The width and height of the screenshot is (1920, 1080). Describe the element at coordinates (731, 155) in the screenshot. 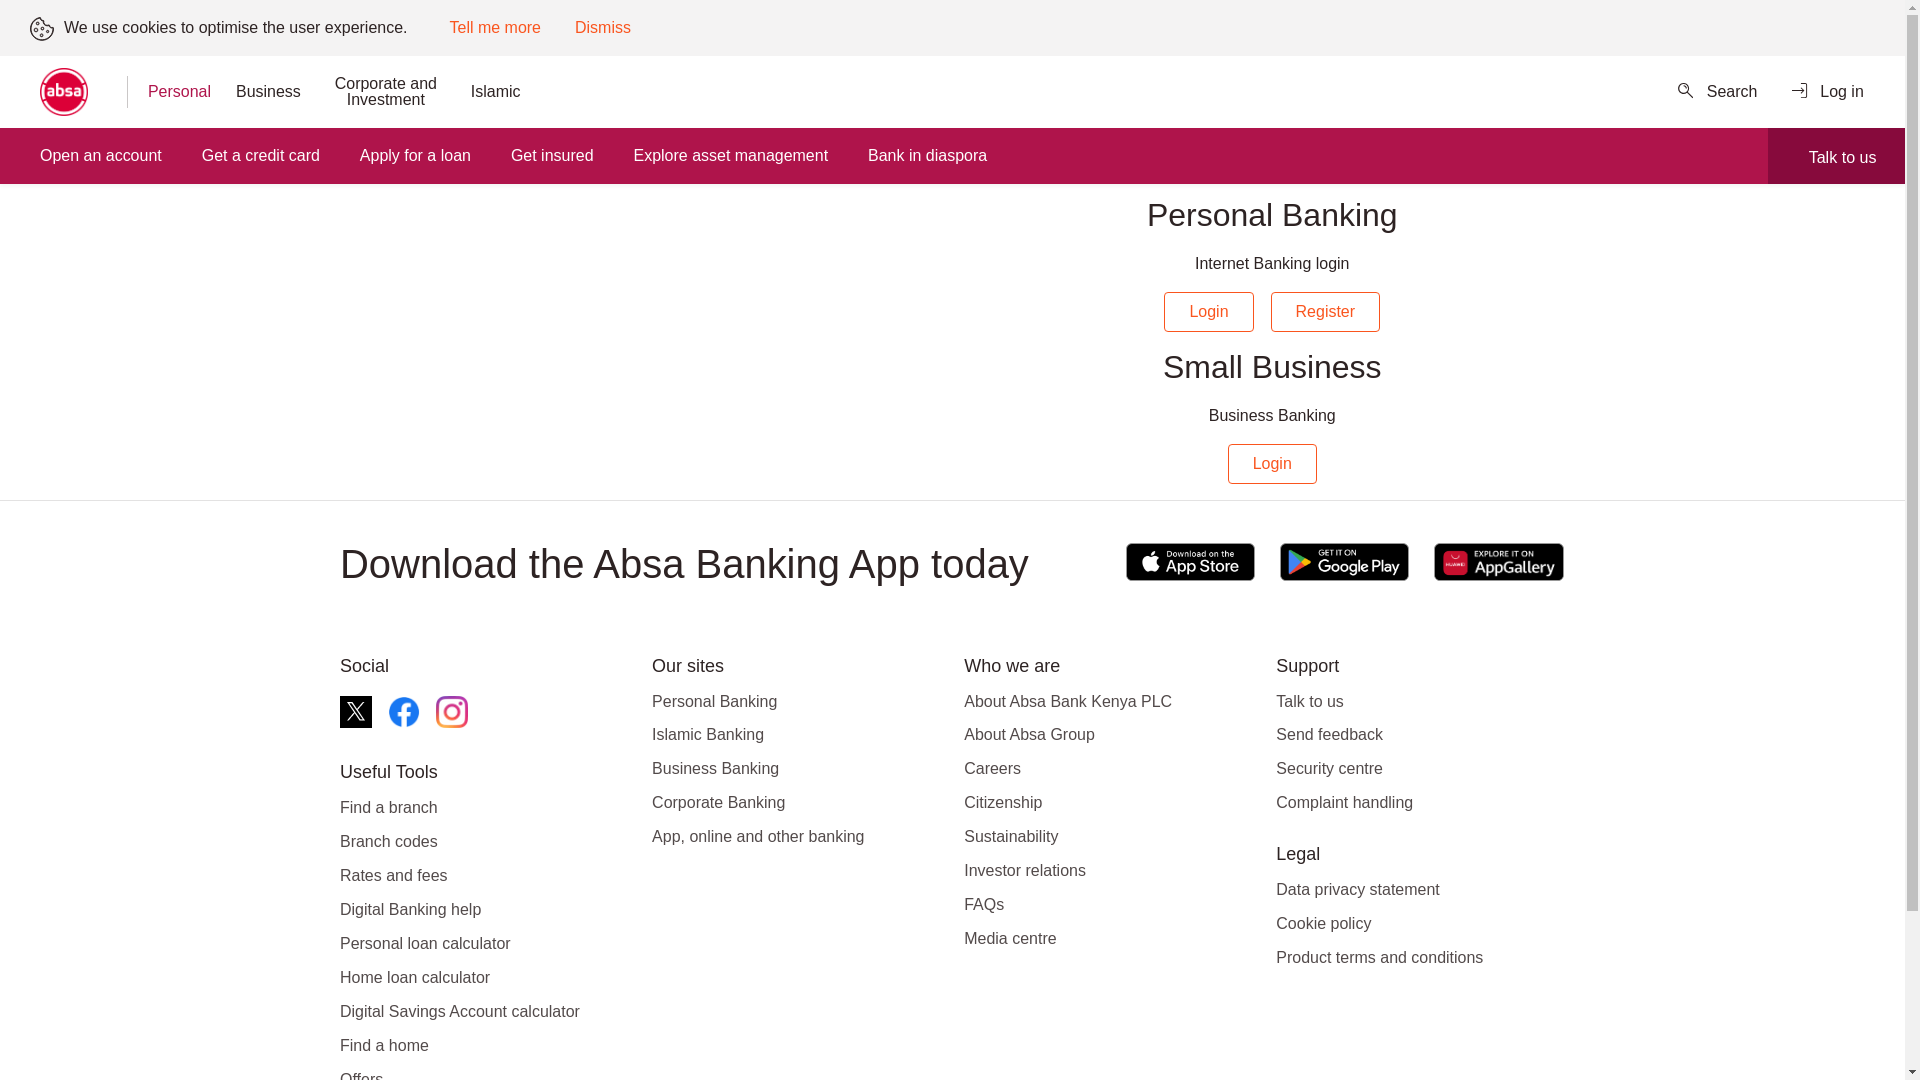

I see `Explore asset management` at that location.